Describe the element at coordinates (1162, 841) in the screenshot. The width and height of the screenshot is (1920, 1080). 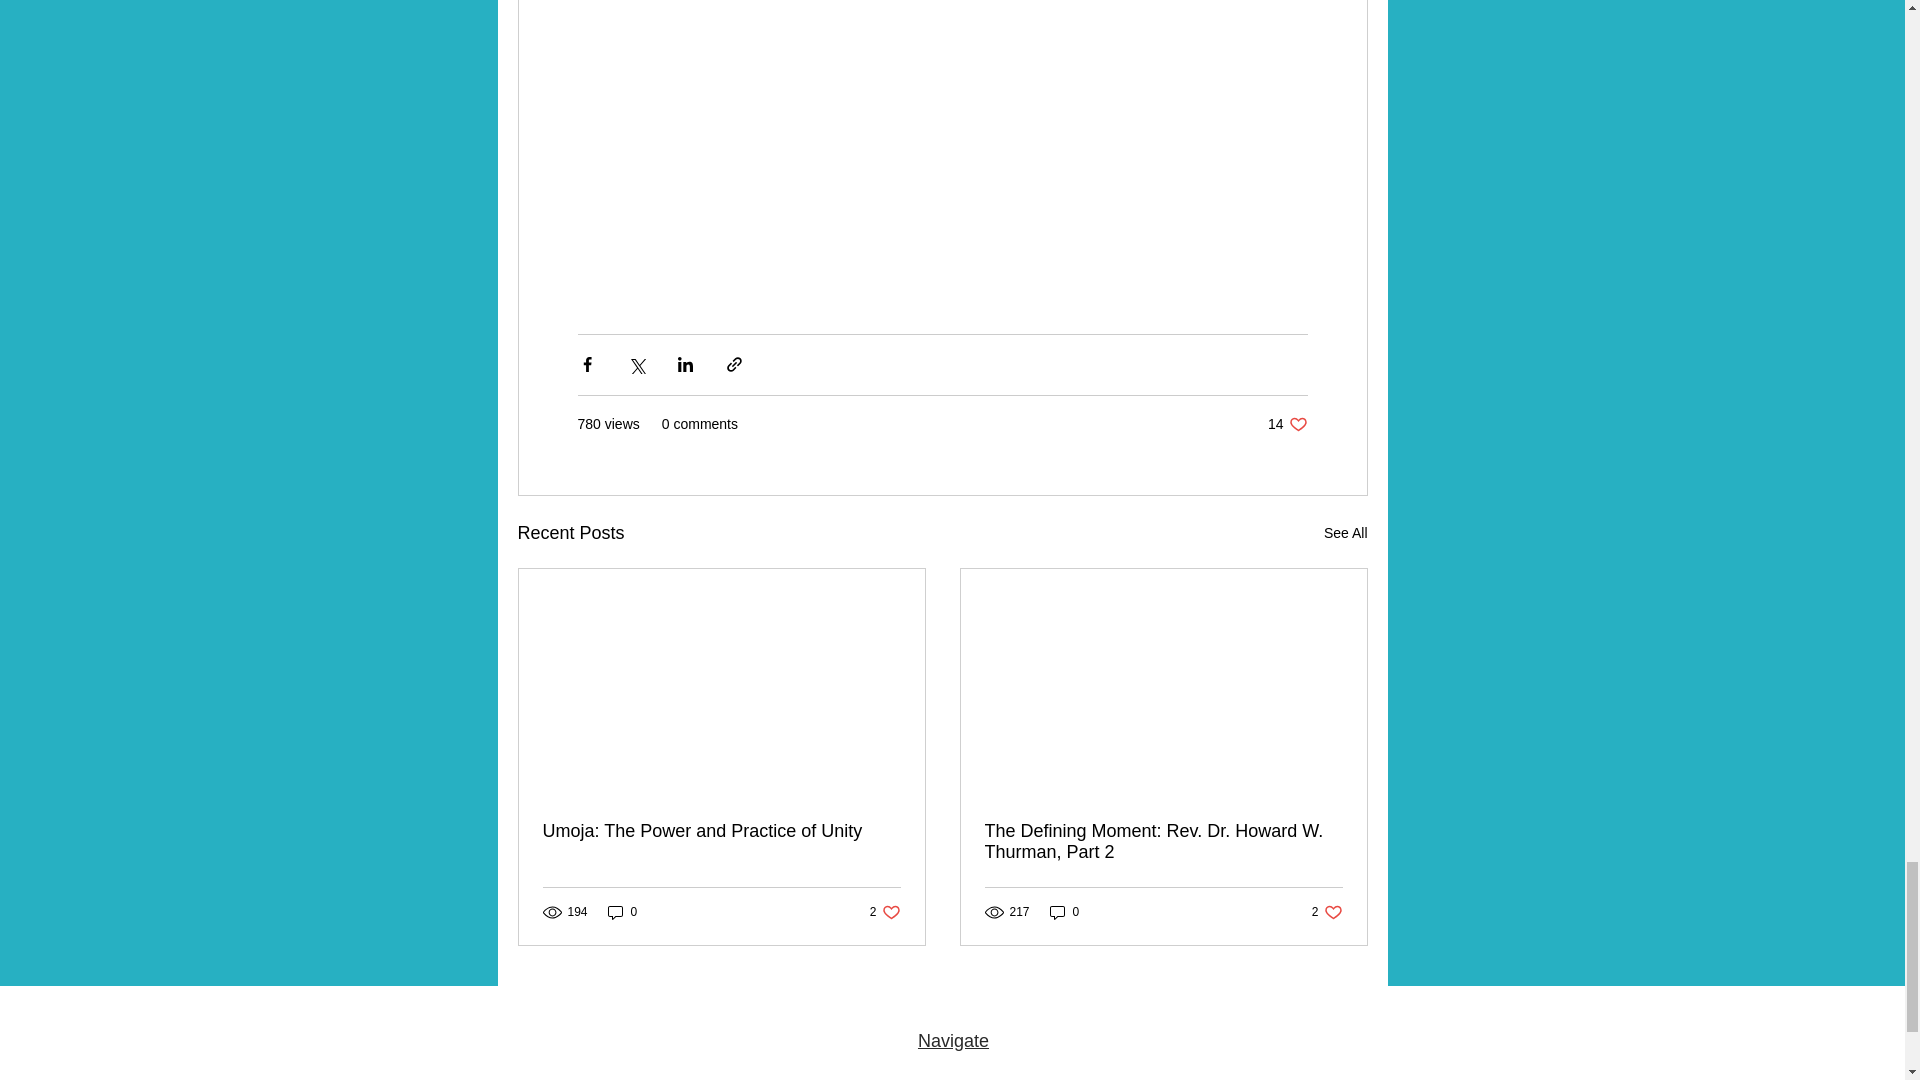
I see `The Defining Moment: Rev. Dr. Howard W. Thurman, Part 2` at that location.